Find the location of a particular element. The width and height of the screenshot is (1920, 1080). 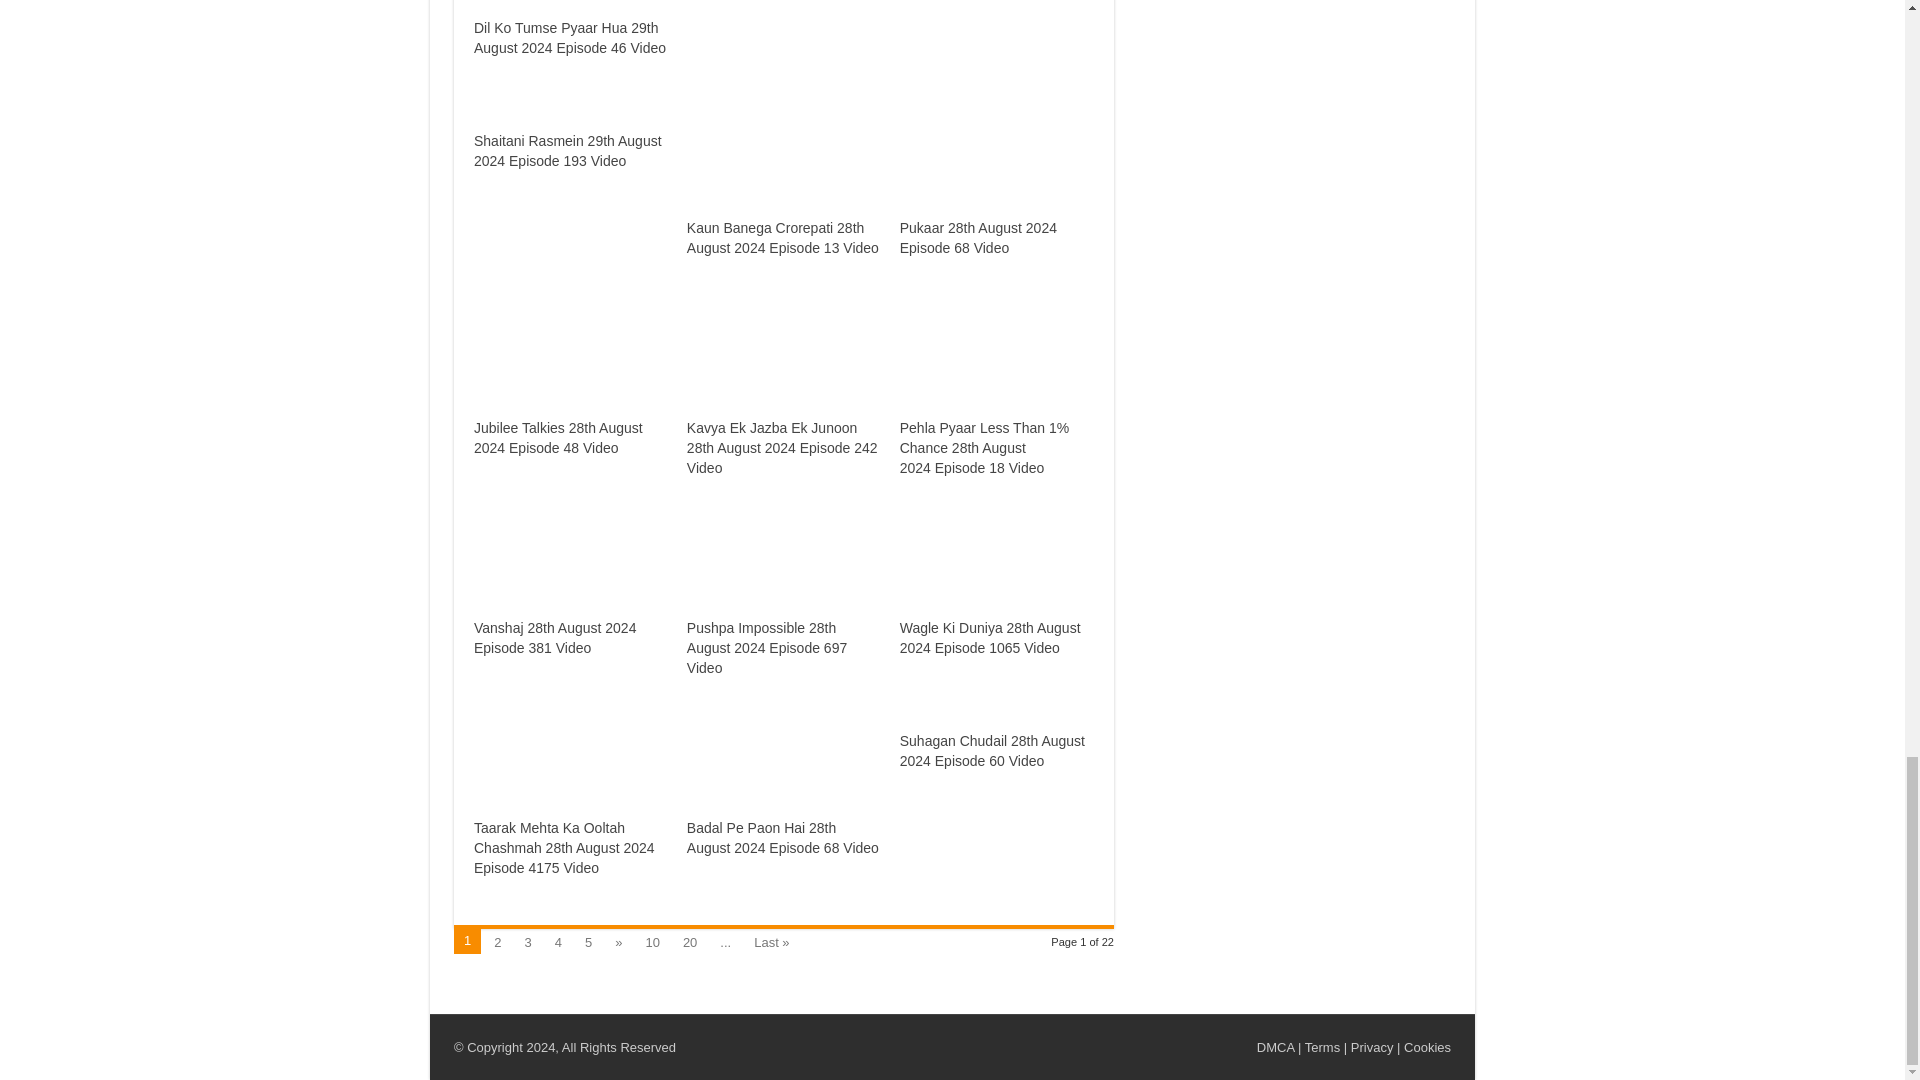

4 is located at coordinates (558, 940).